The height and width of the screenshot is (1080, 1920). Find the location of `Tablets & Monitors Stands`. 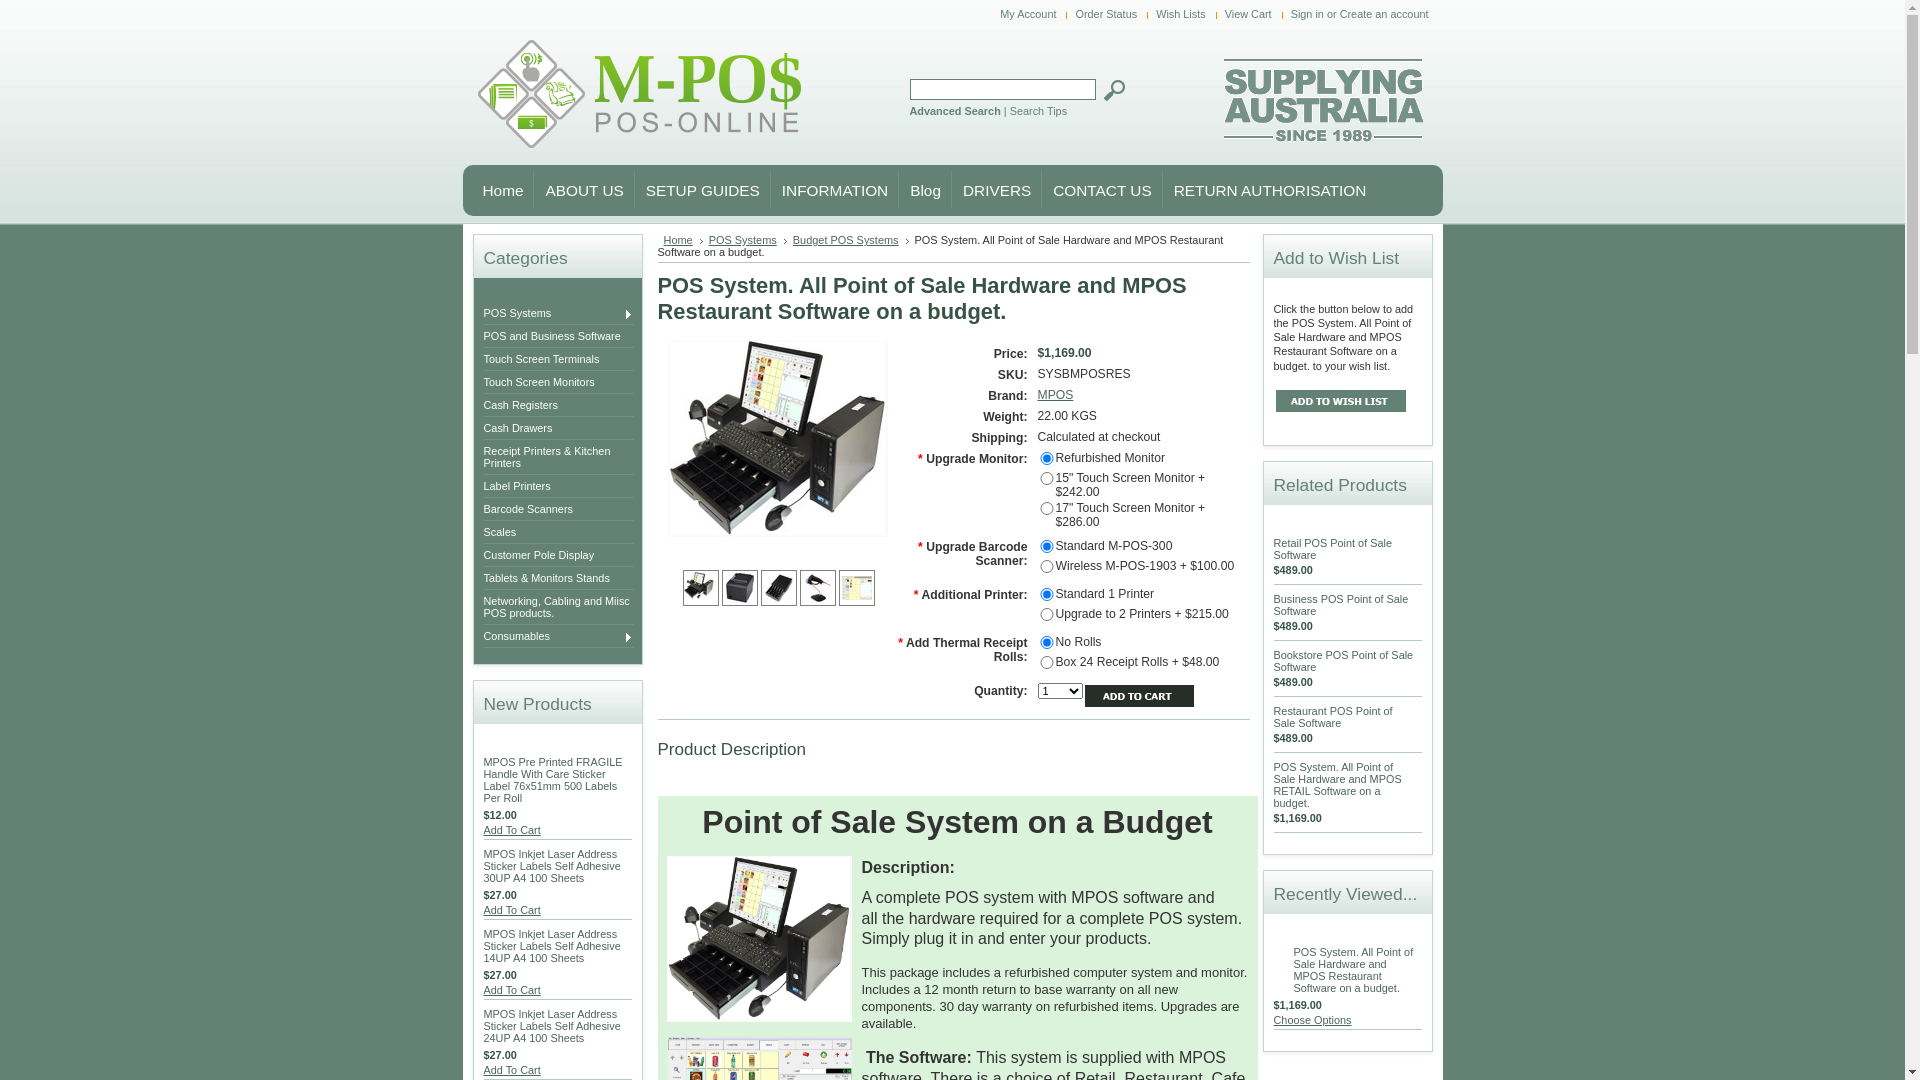

Tablets & Monitors Stands is located at coordinates (563, 578).